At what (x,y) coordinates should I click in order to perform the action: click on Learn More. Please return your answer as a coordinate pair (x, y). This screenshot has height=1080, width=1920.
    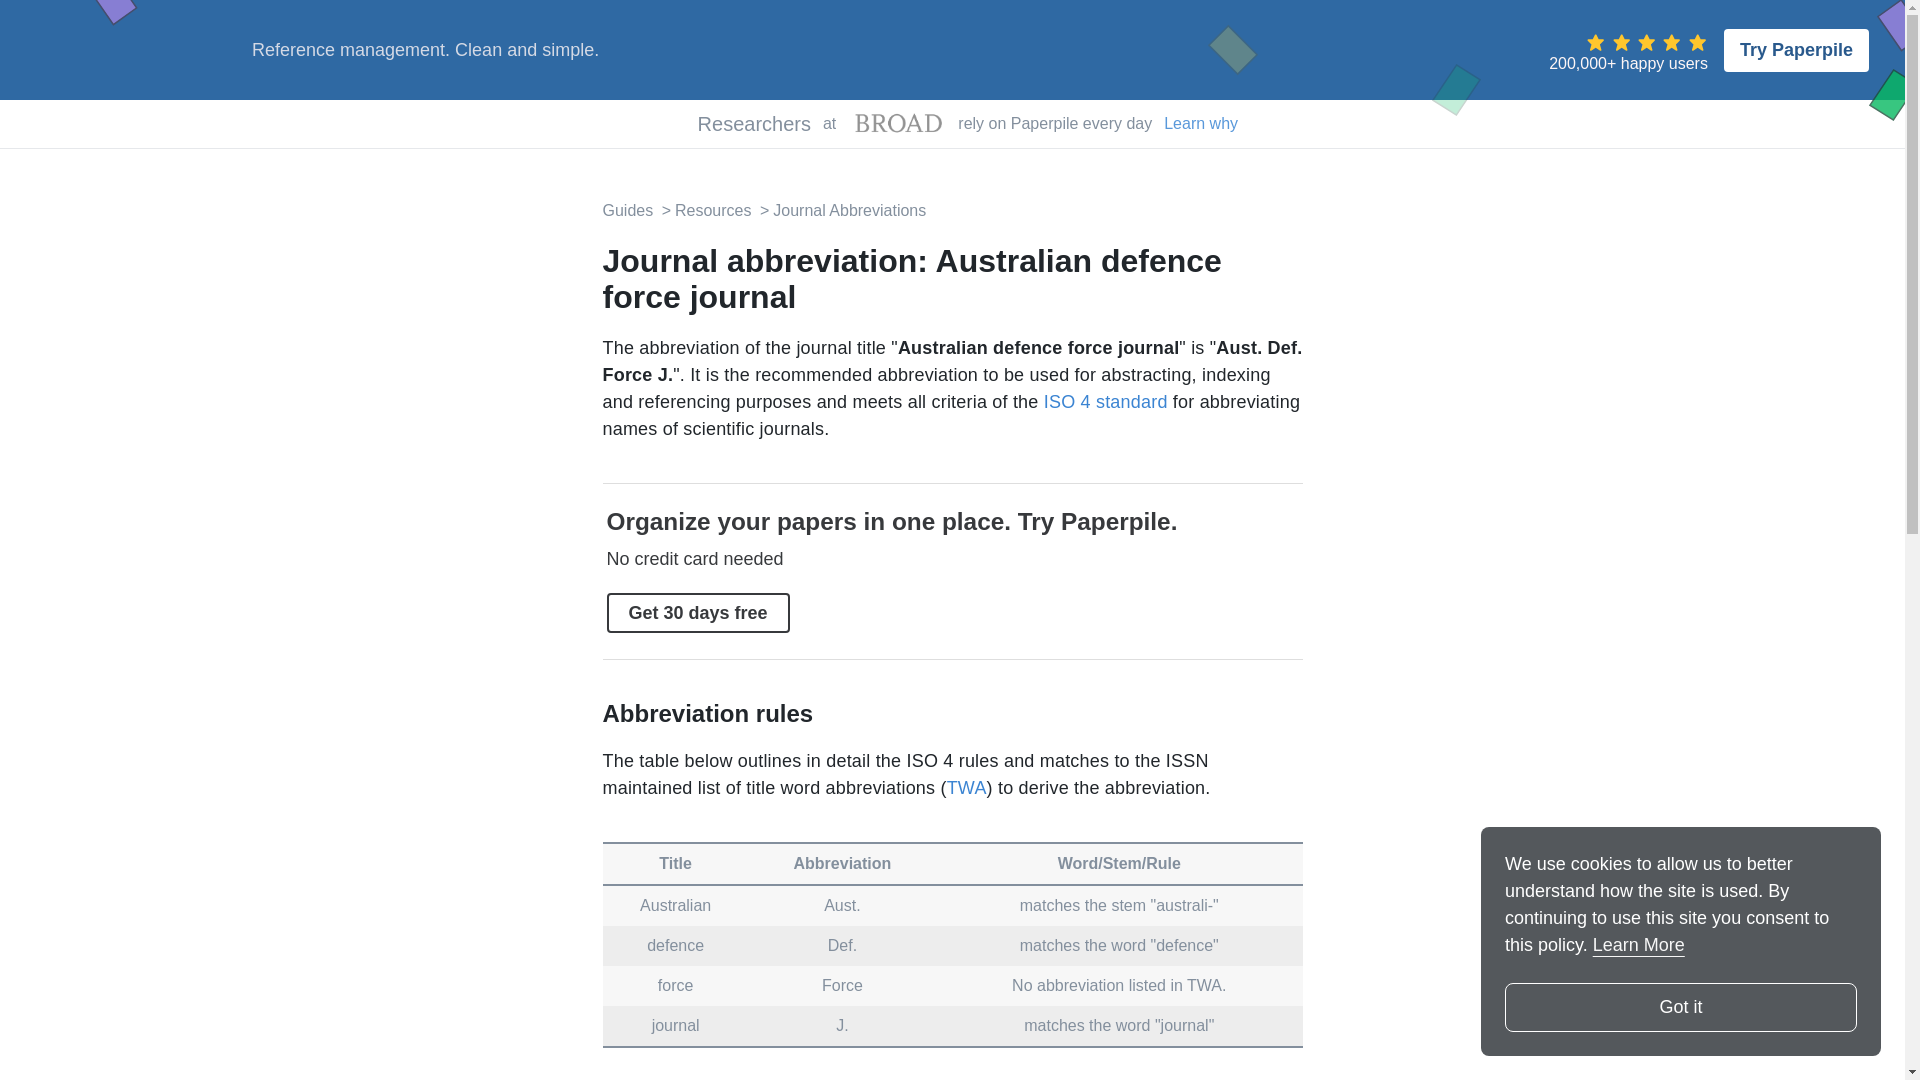
    Looking at the image, I should click on (1639, 944).